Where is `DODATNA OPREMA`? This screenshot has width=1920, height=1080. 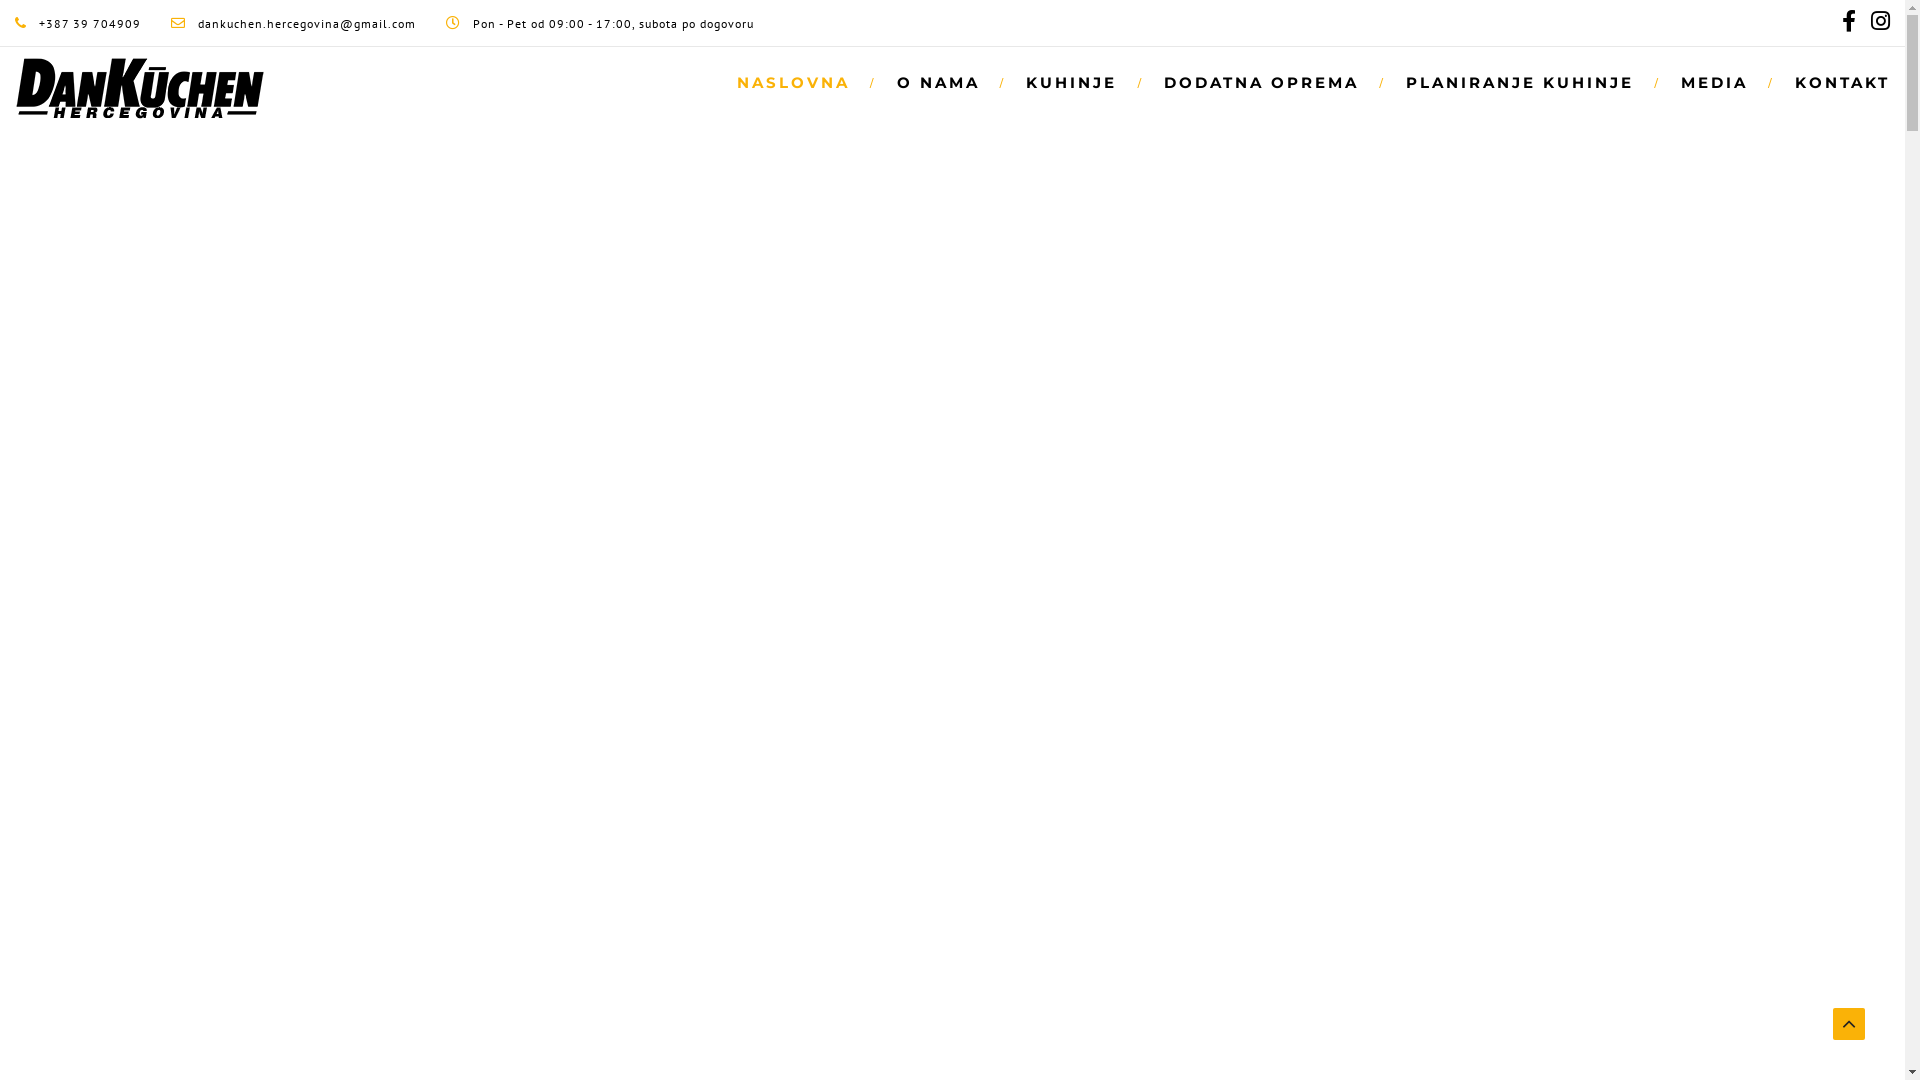
DODATNA OPREMA is located at coordinates (1265, 82).